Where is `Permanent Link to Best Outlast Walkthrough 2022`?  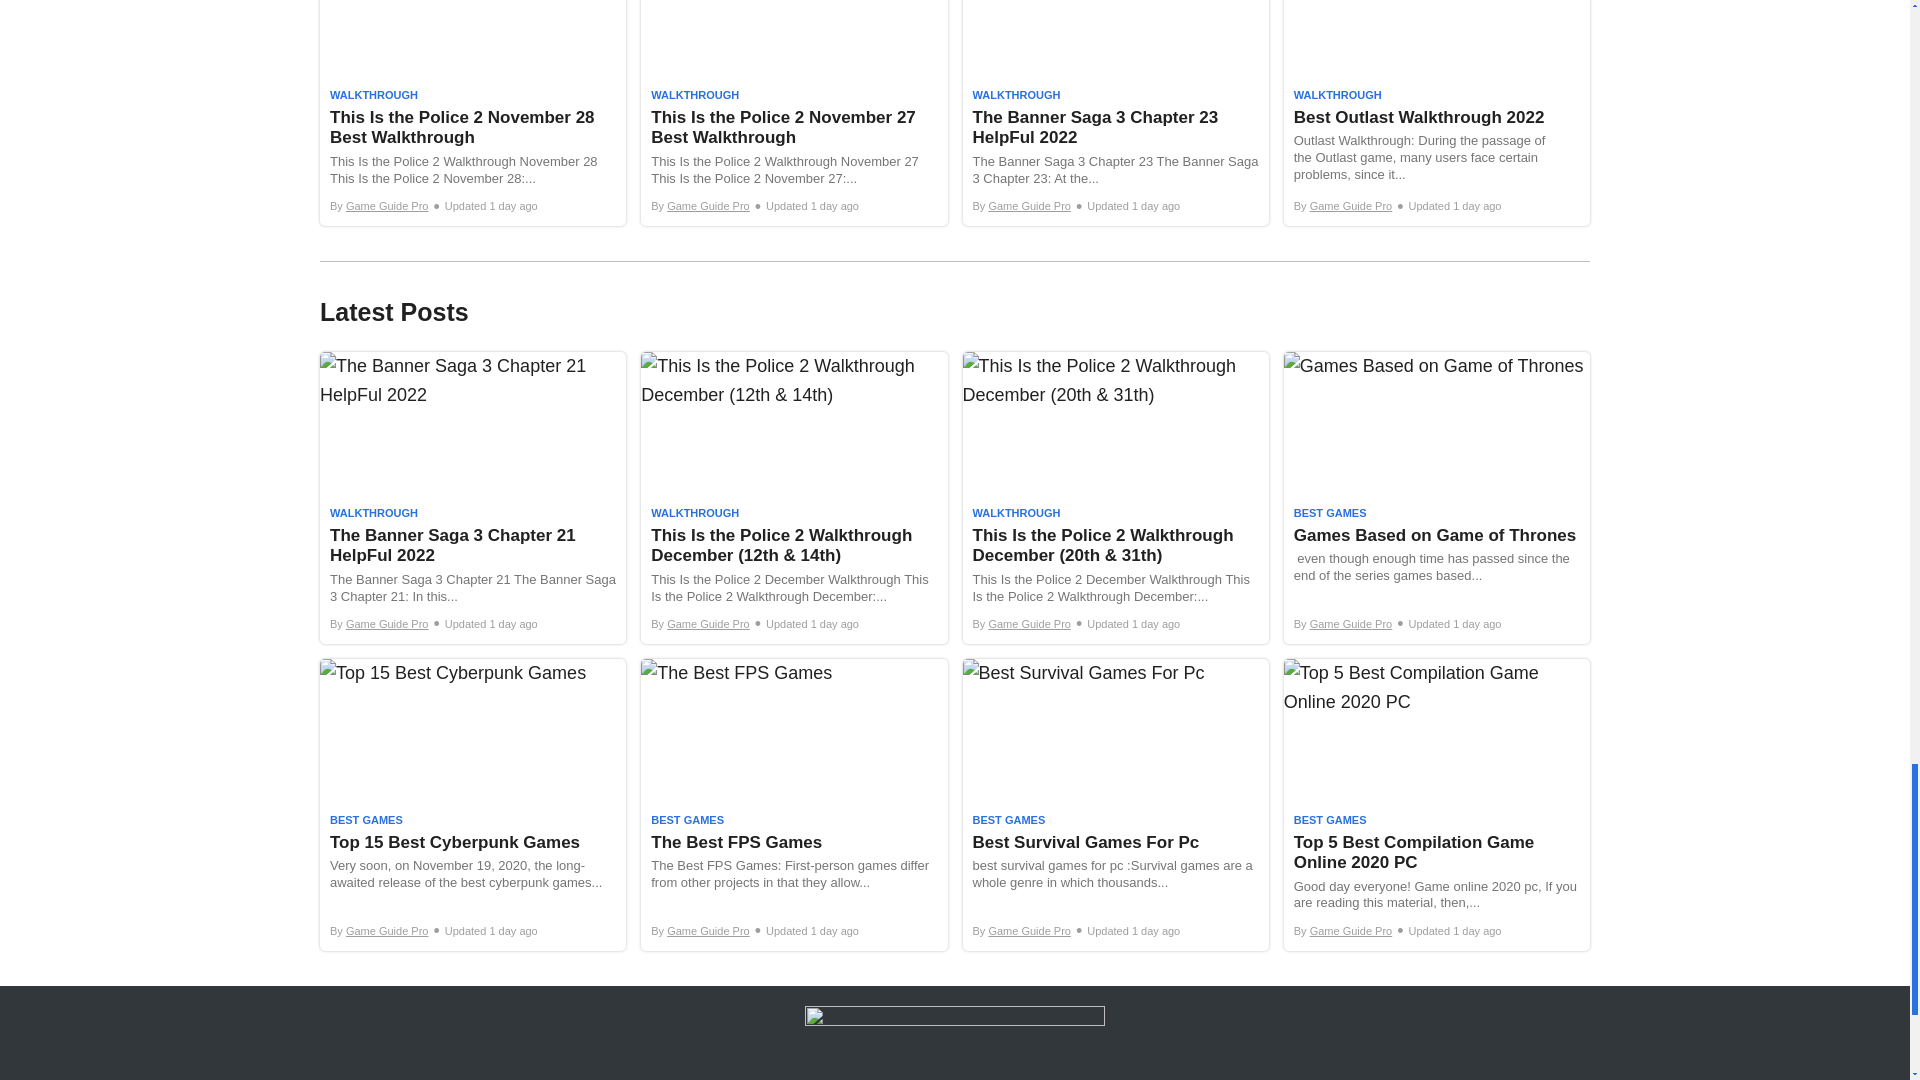 Permanent Link to Best Outlast Walkthrough 2022 is located at coordinates (1436, 113).